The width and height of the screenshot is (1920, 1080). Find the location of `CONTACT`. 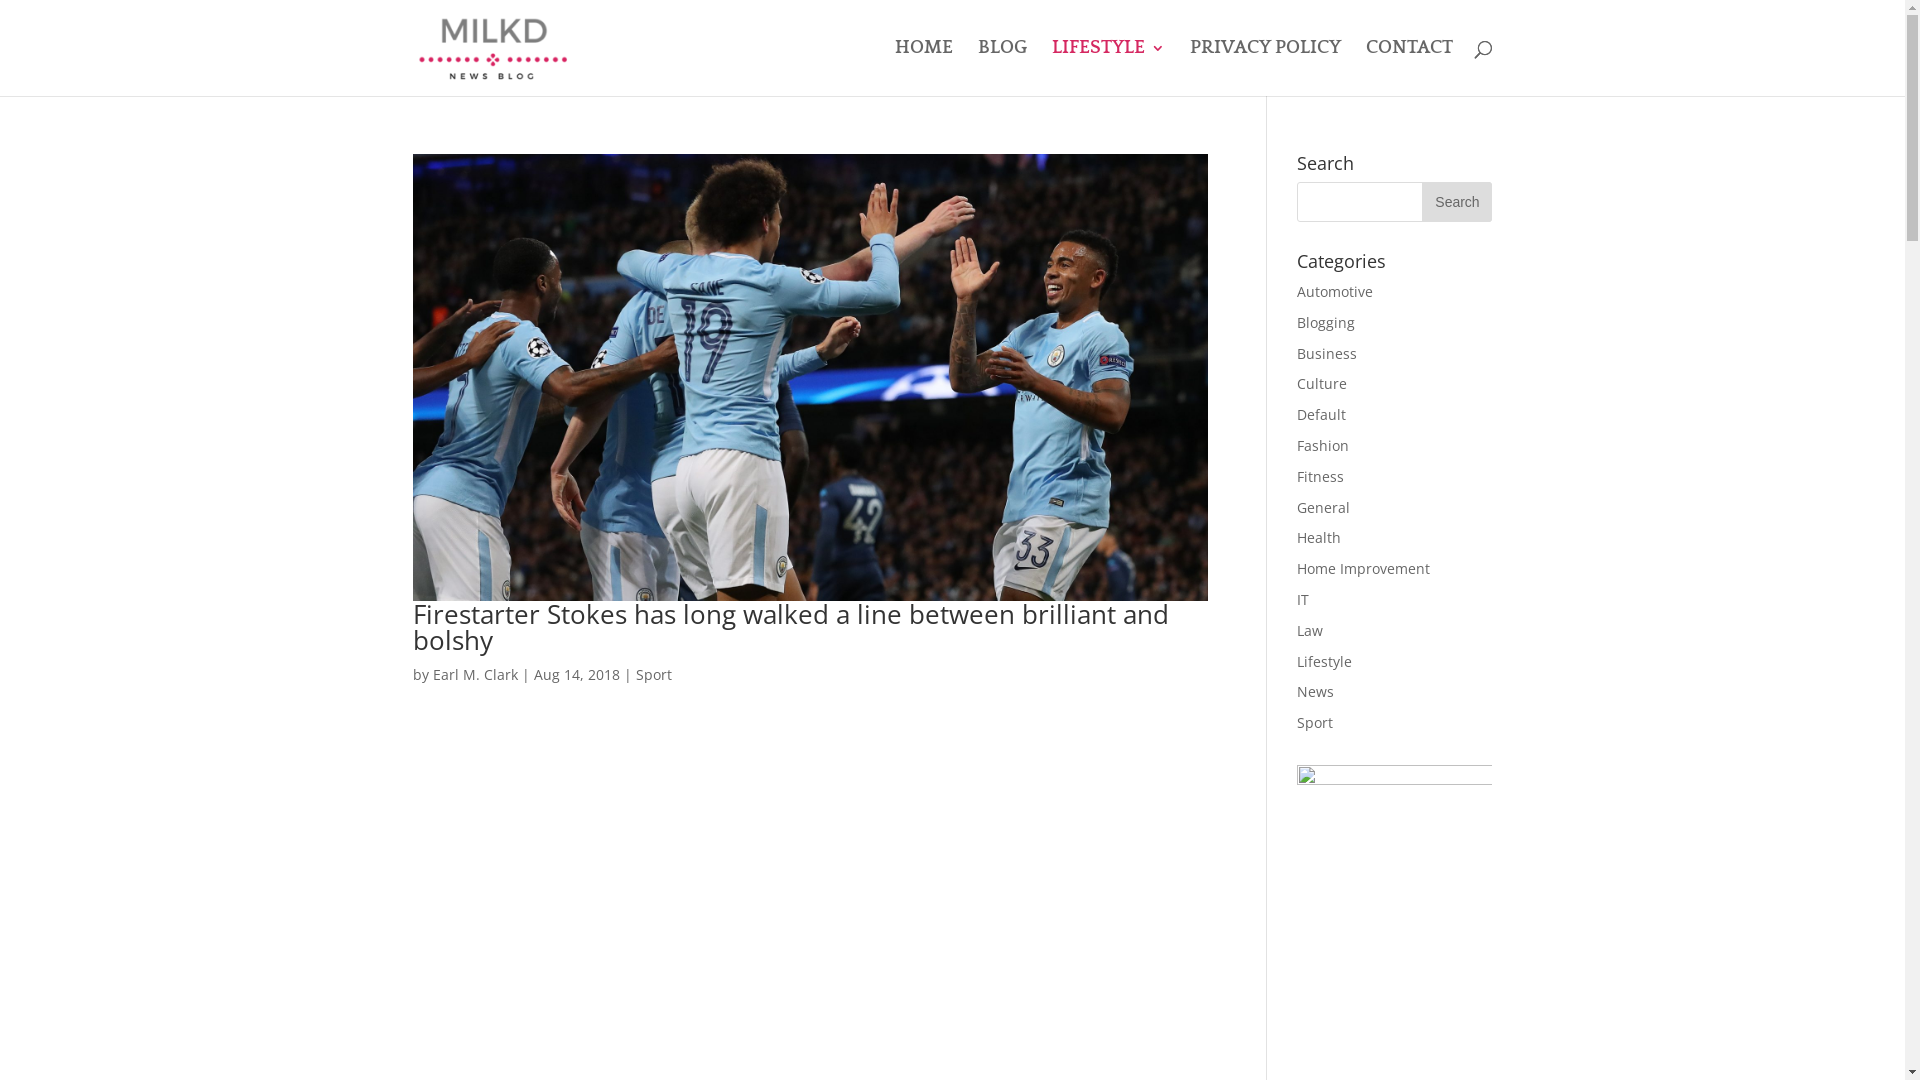

CONTACT is located at coordinates (1410, 68).